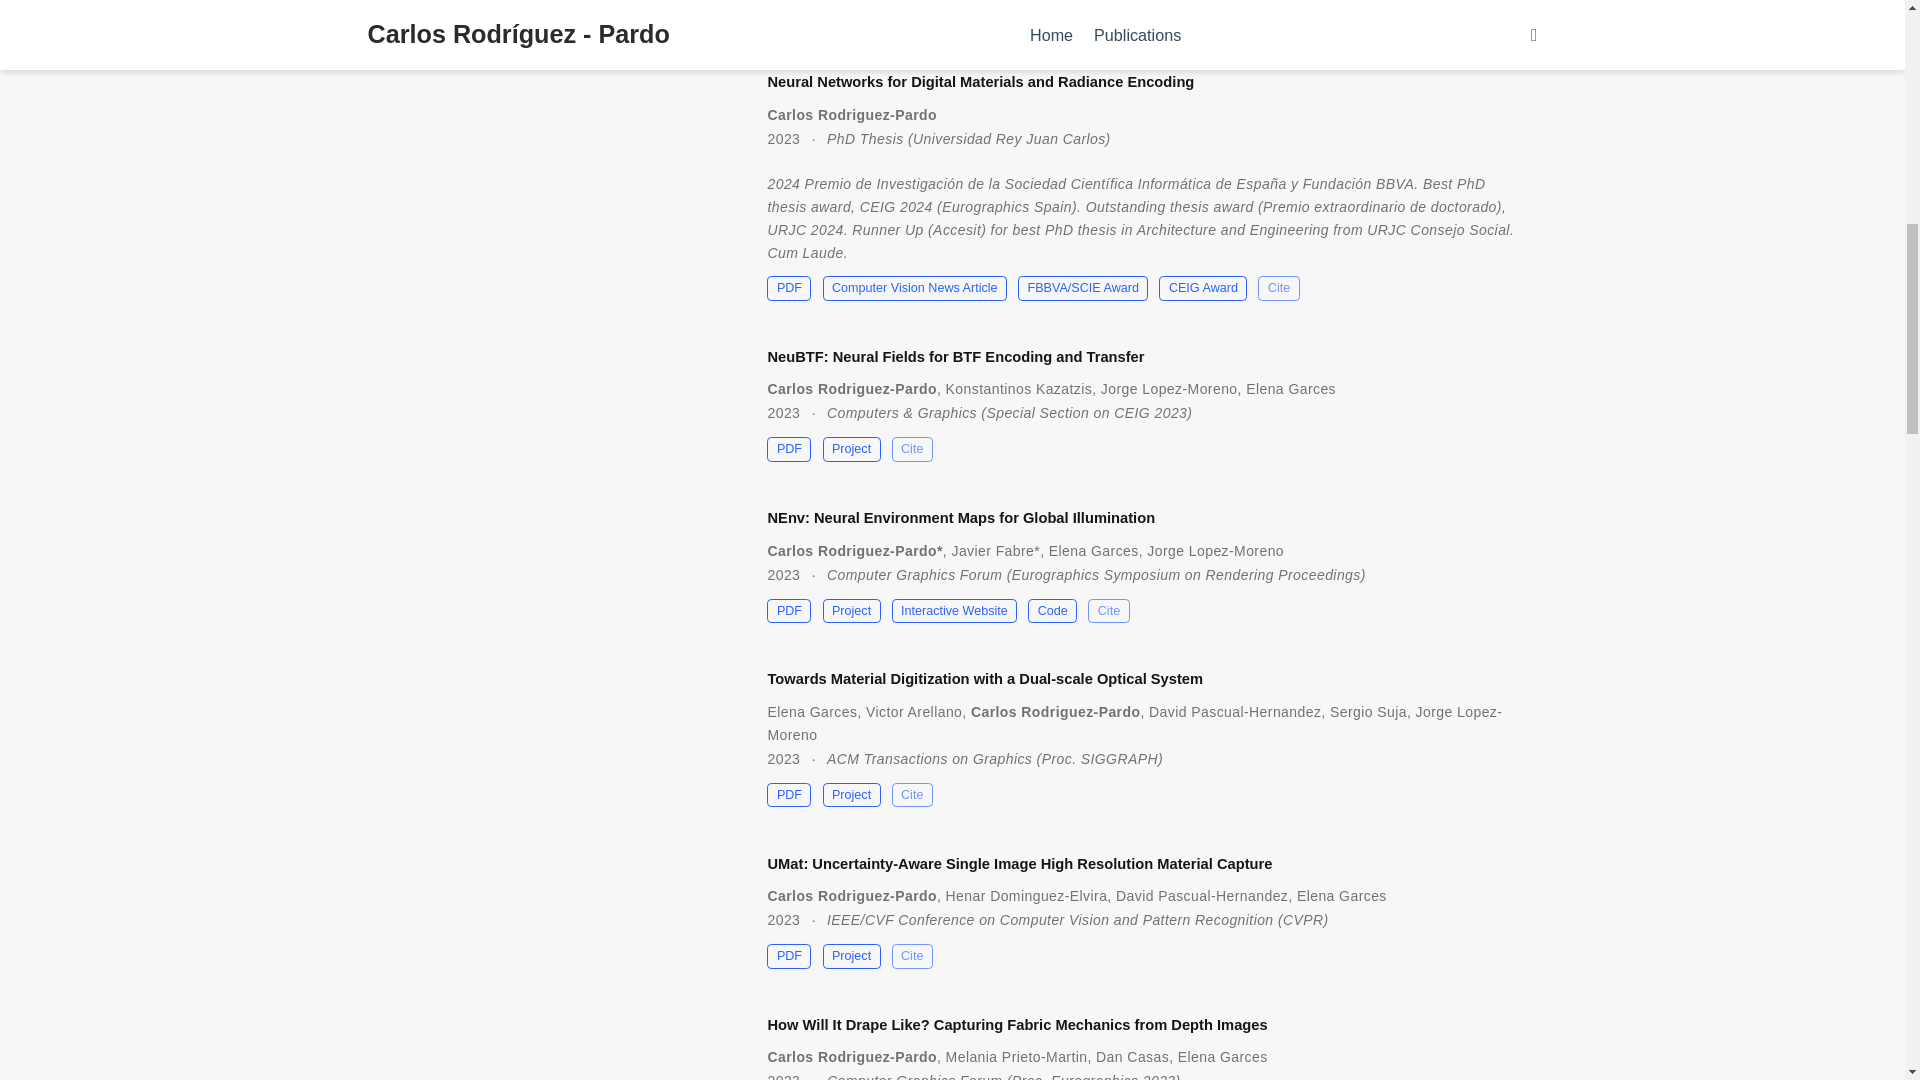  Describe the element at coordinates (1037, 14) in the screenshot. I see `Video` at that location.